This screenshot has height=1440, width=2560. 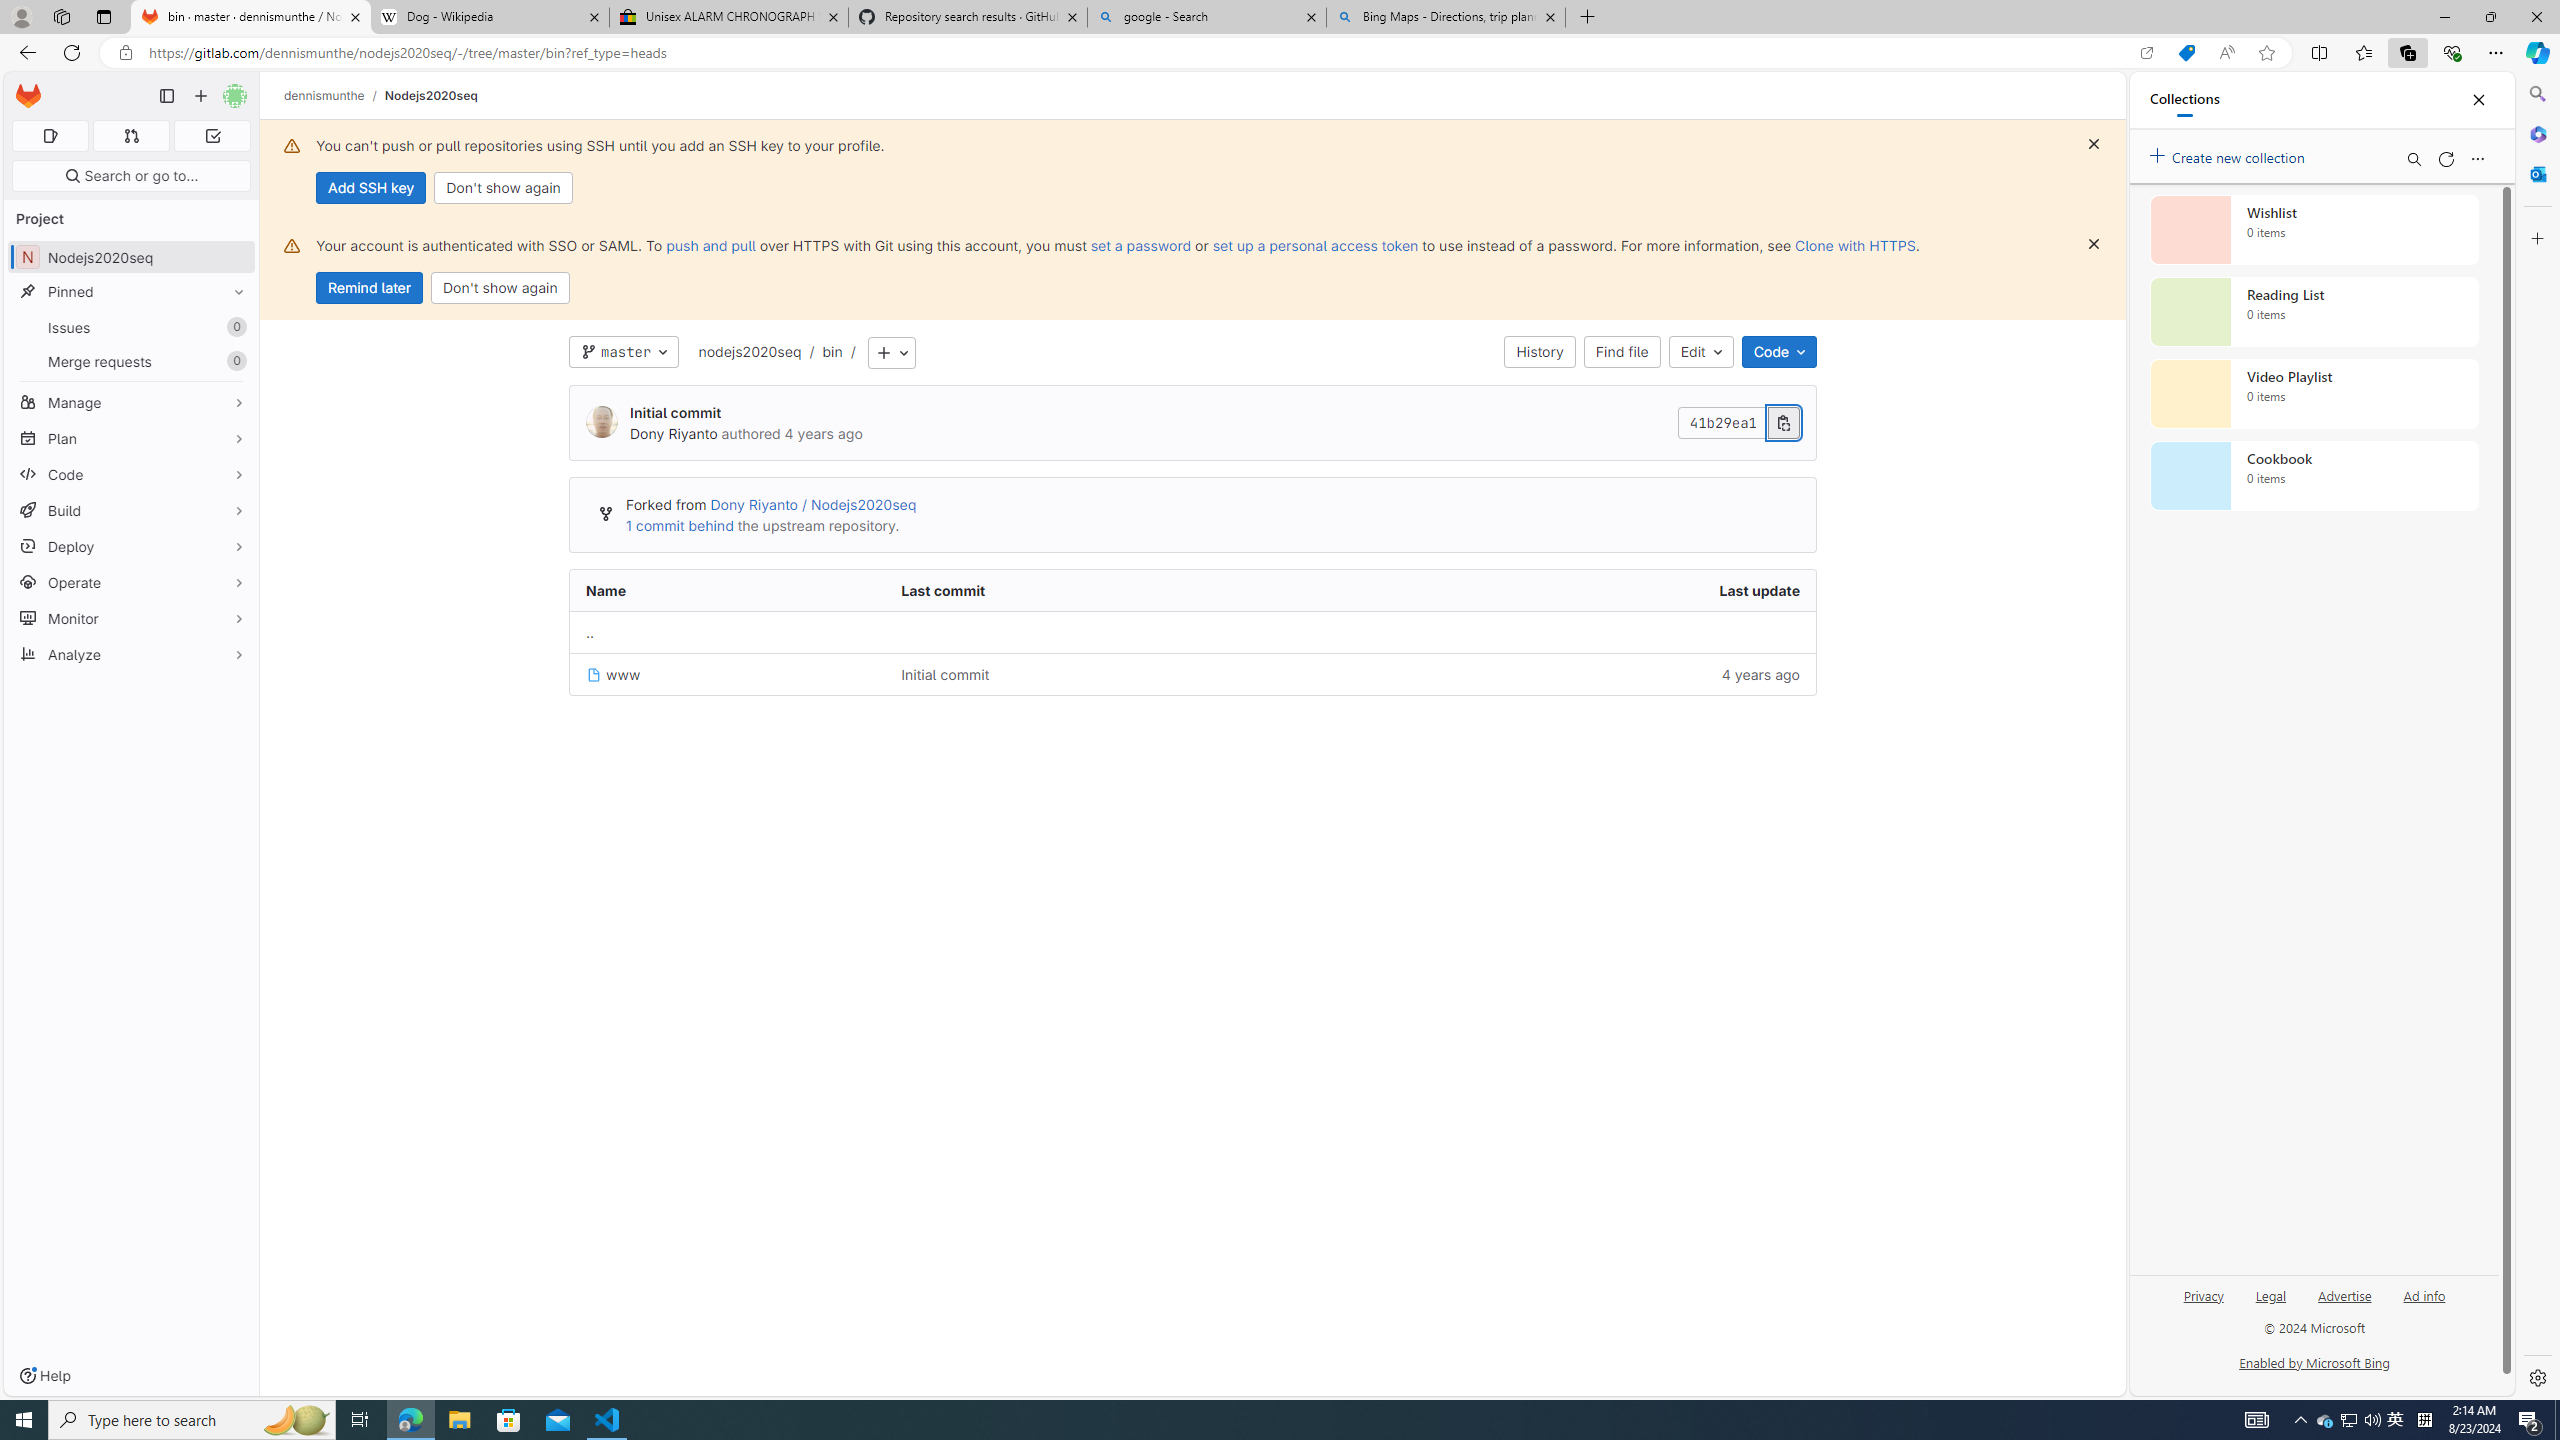 I want to click on Ad info, so click(x=2424, y=1304).